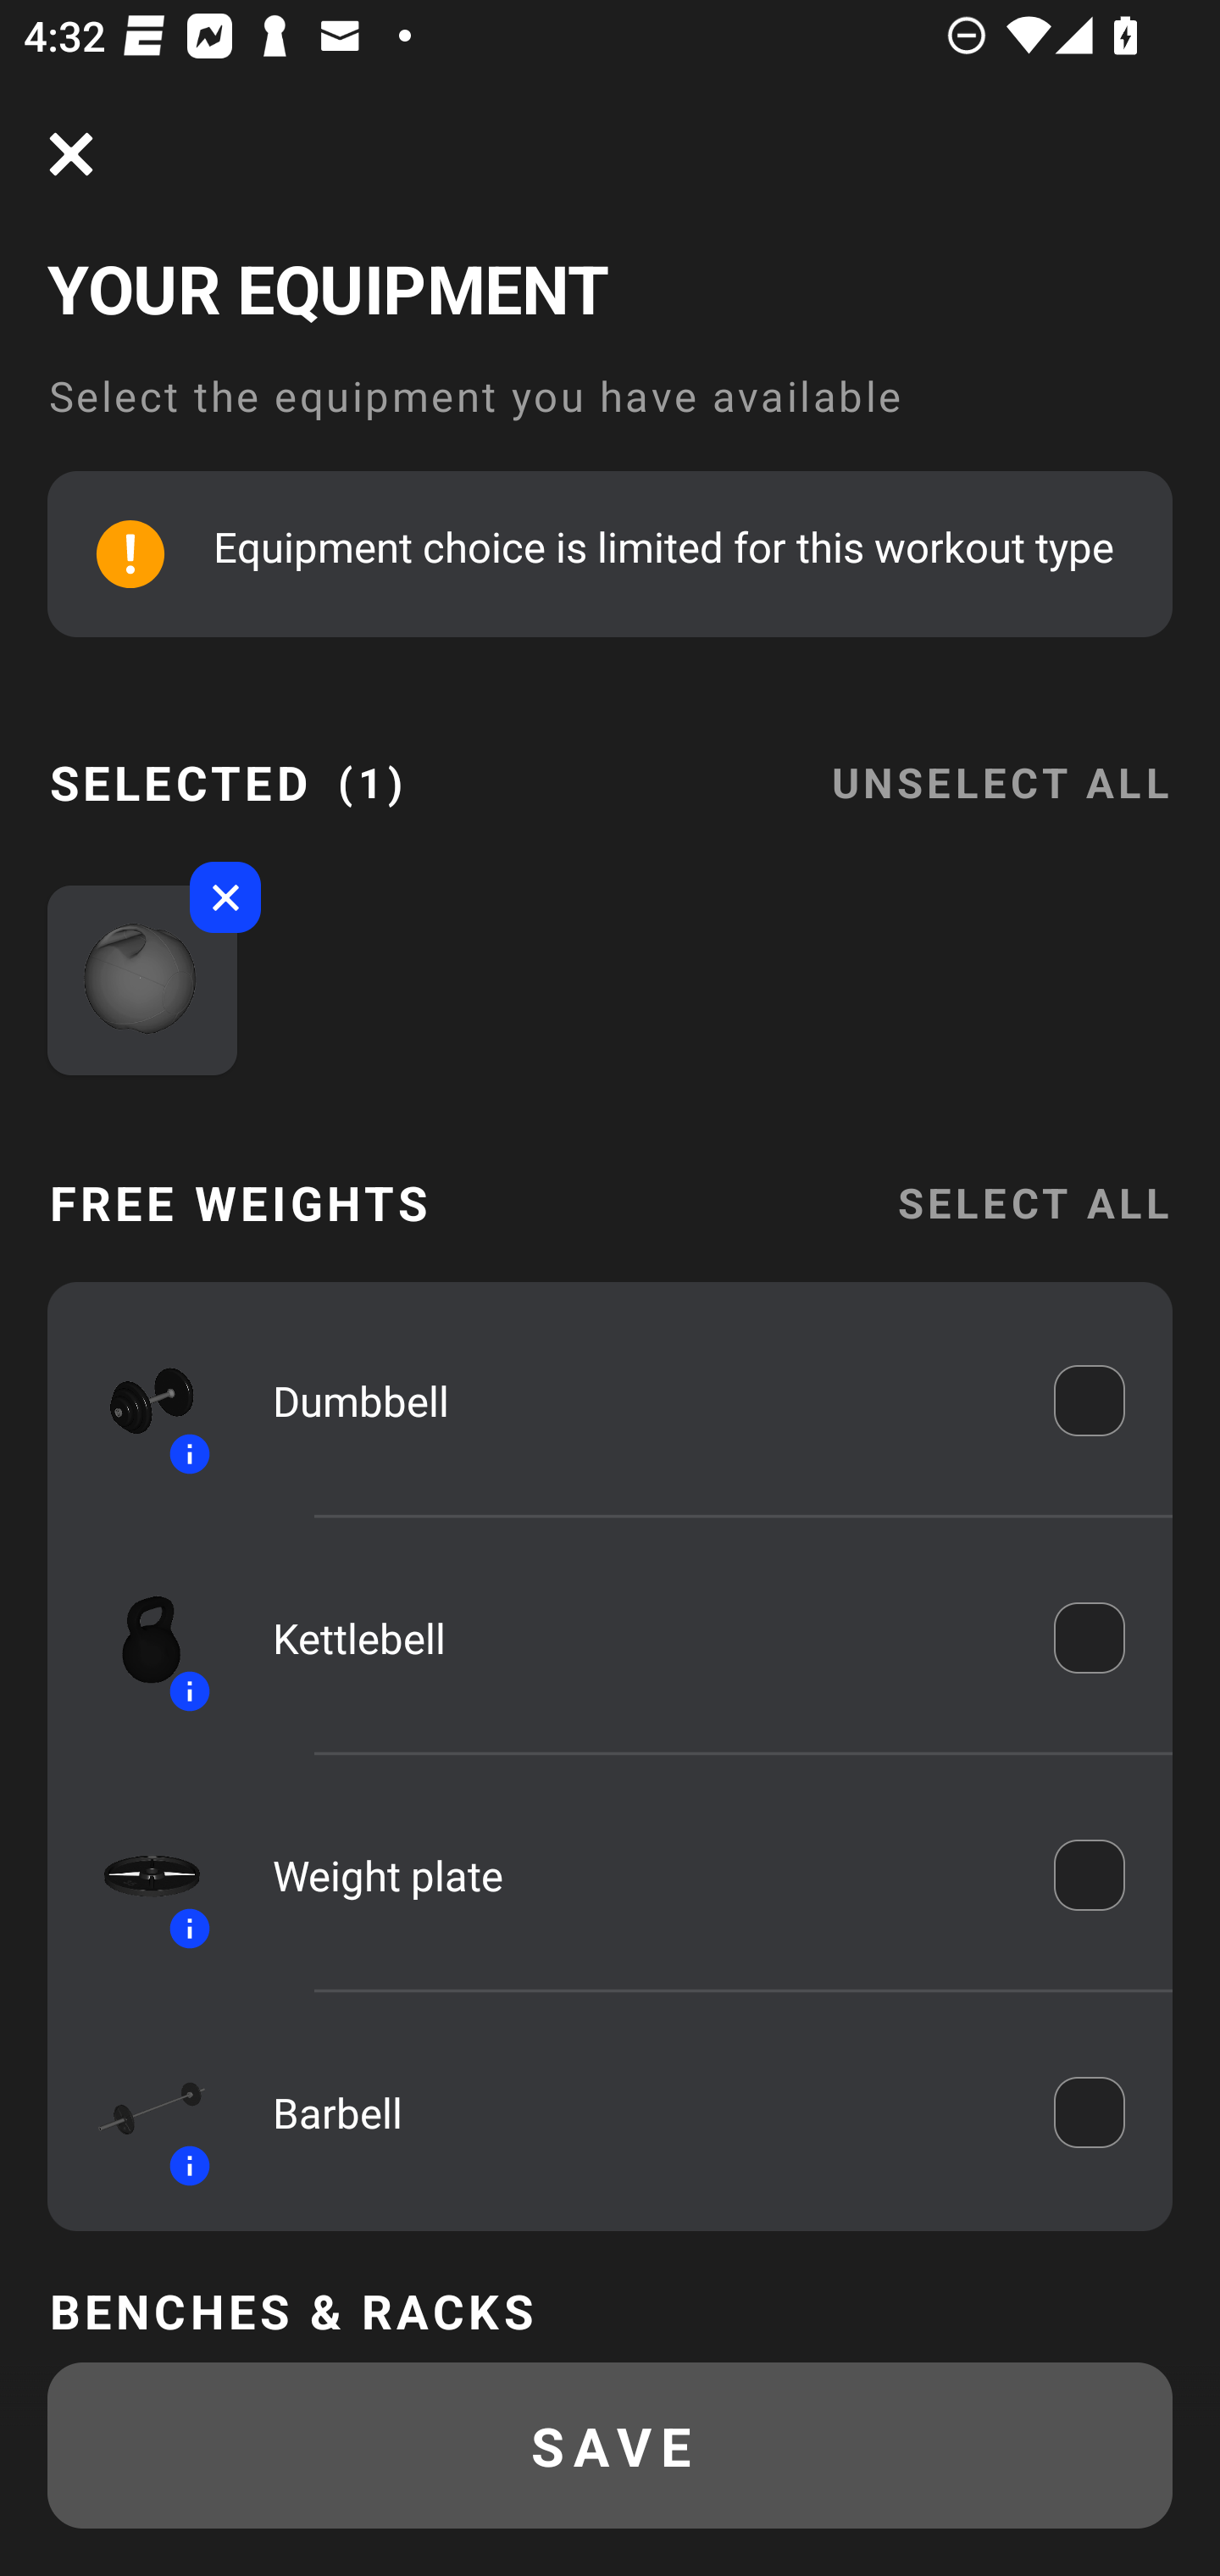 The height and width of the screenshot is (2576, 1220). I want to click on Weight plate, so click(640, 1875).